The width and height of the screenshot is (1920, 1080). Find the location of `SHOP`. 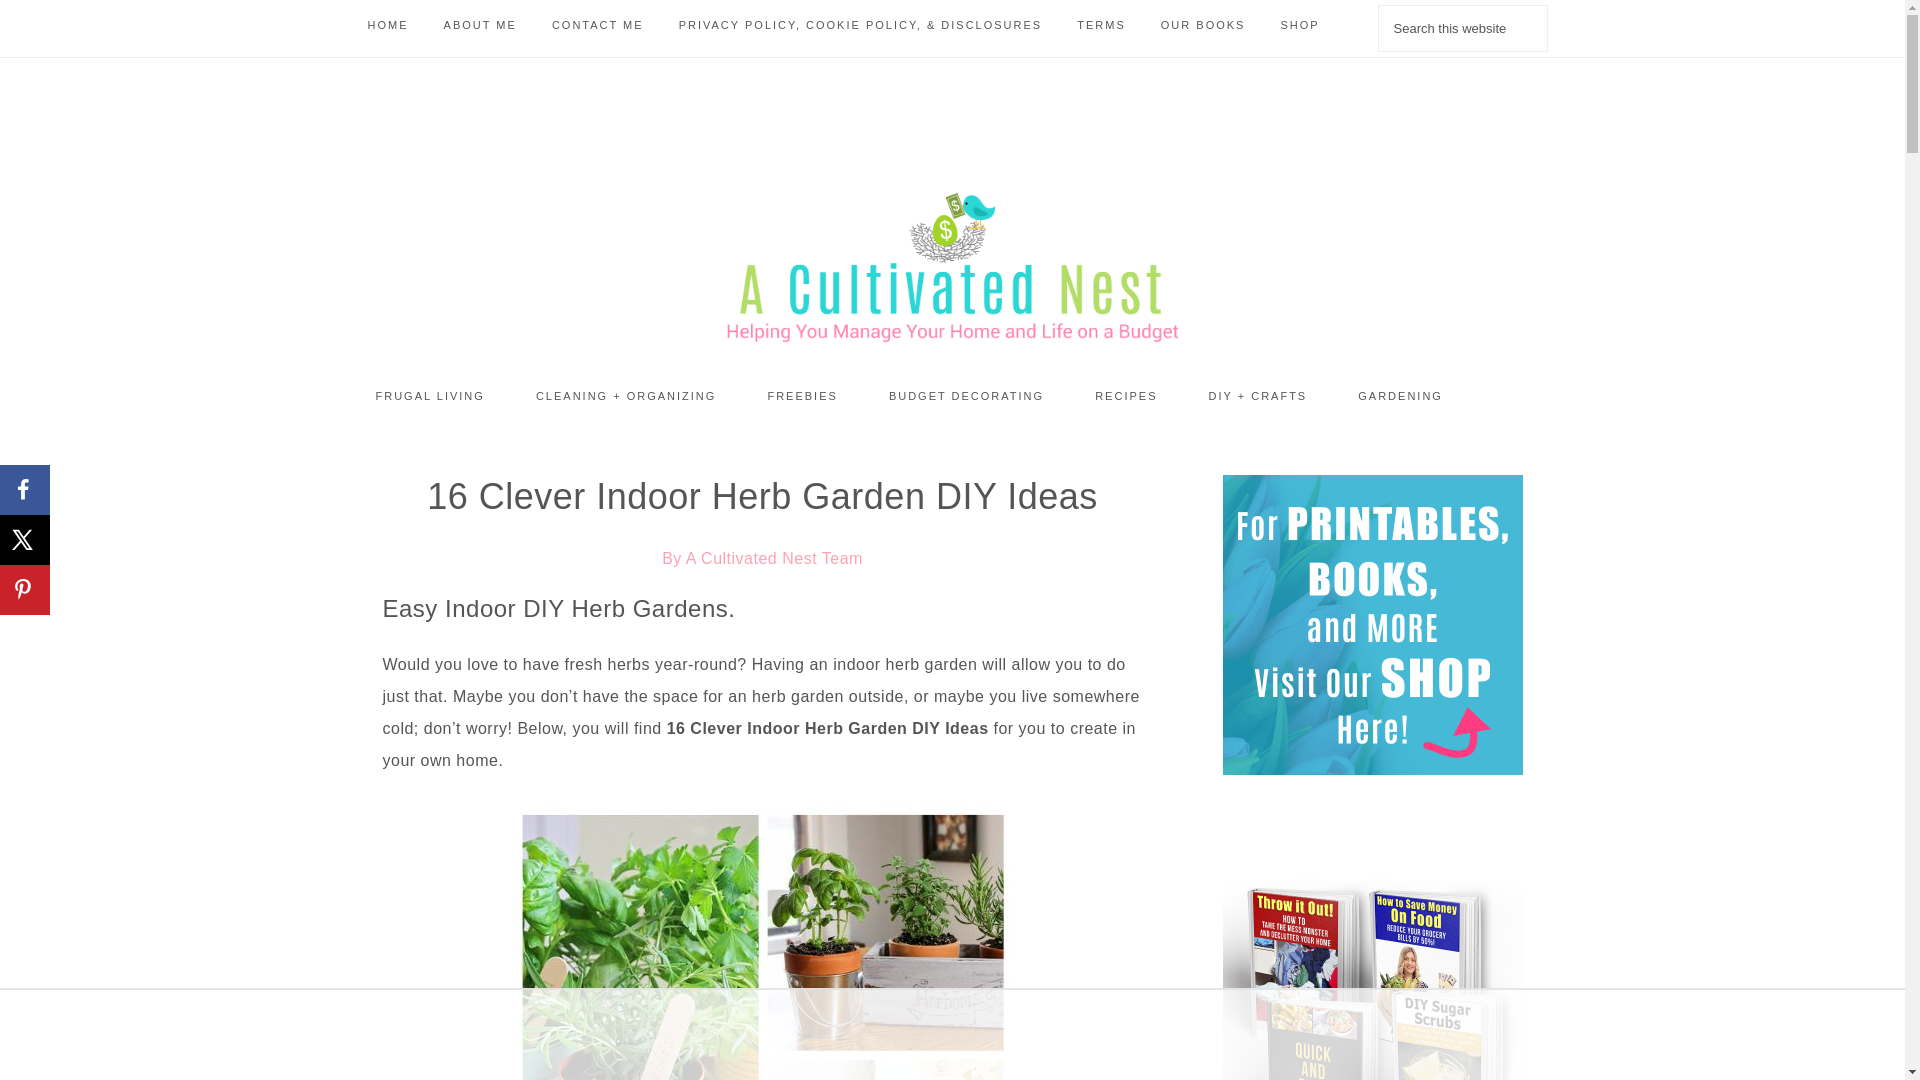

SHOP is located at coordinates (1300, 25).